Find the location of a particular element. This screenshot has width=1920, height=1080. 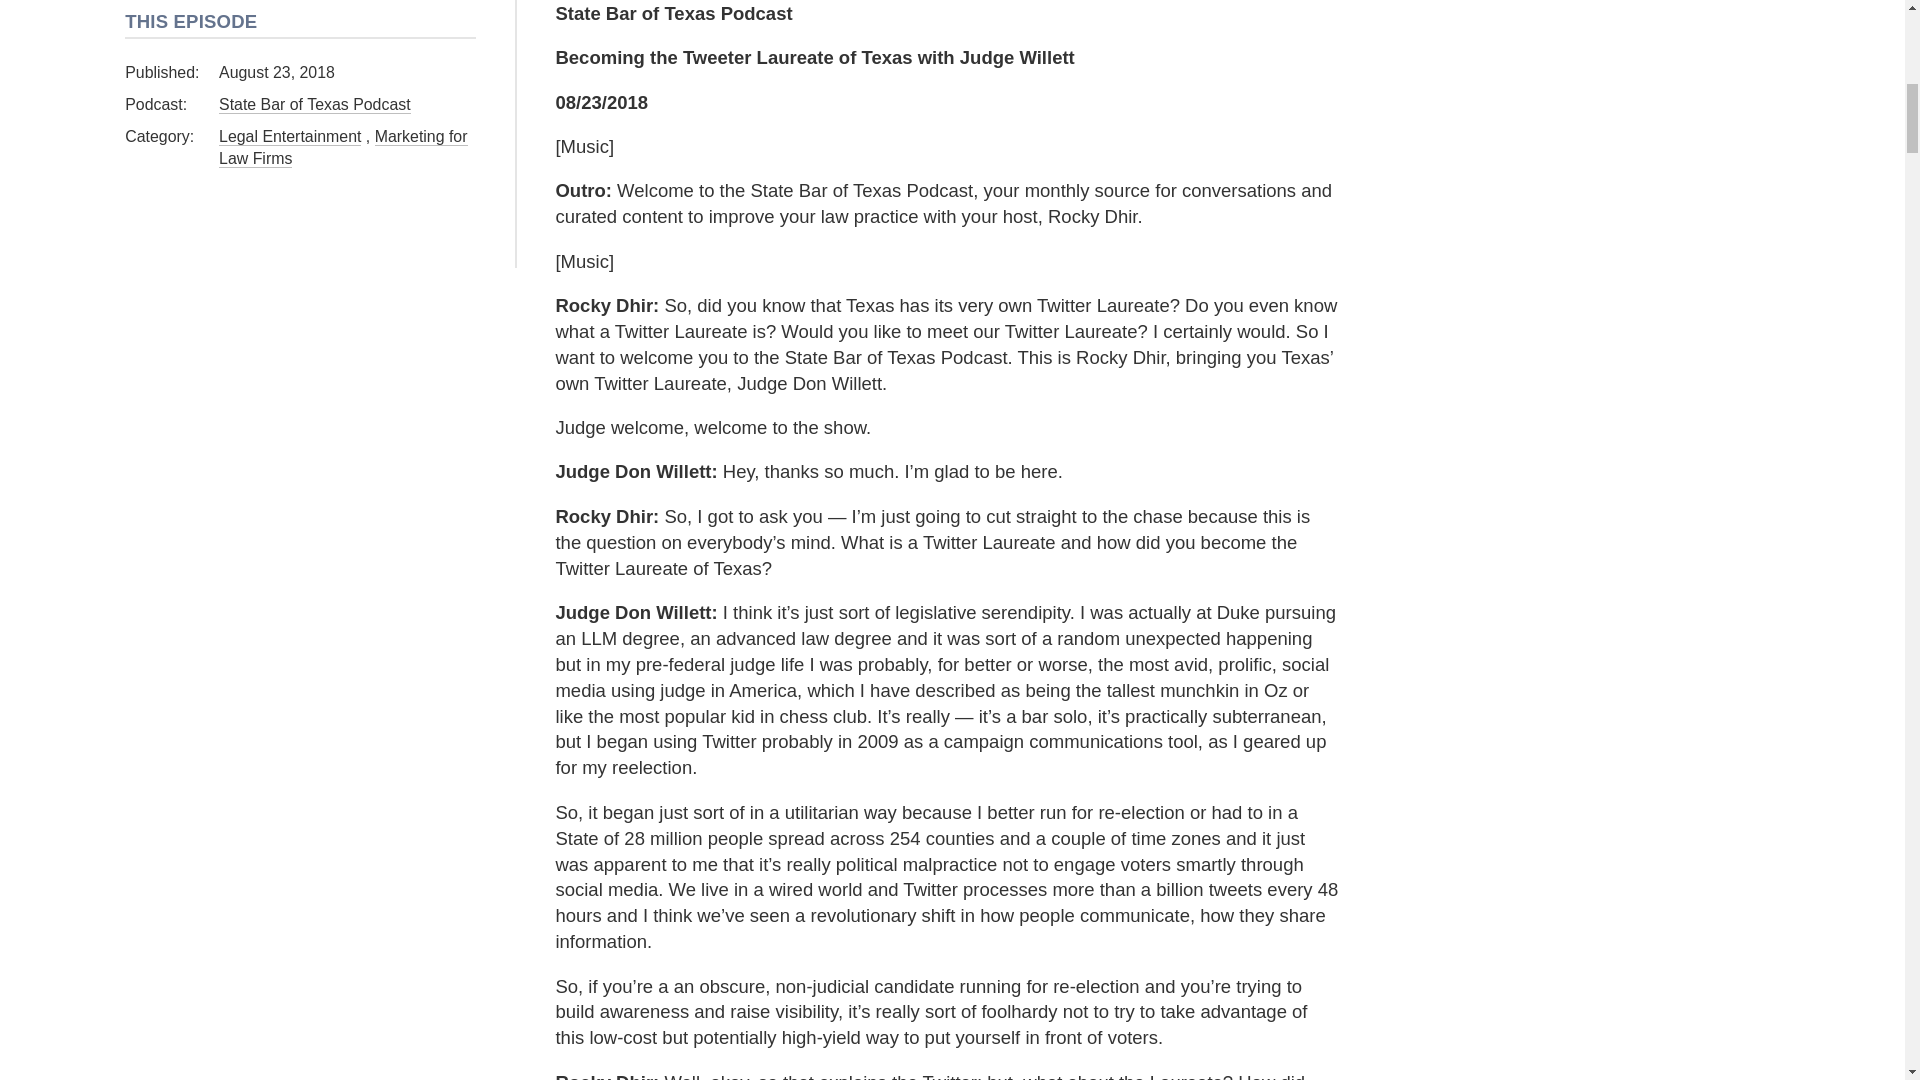

Legal Entertainment is located at coordinates (289, 136).